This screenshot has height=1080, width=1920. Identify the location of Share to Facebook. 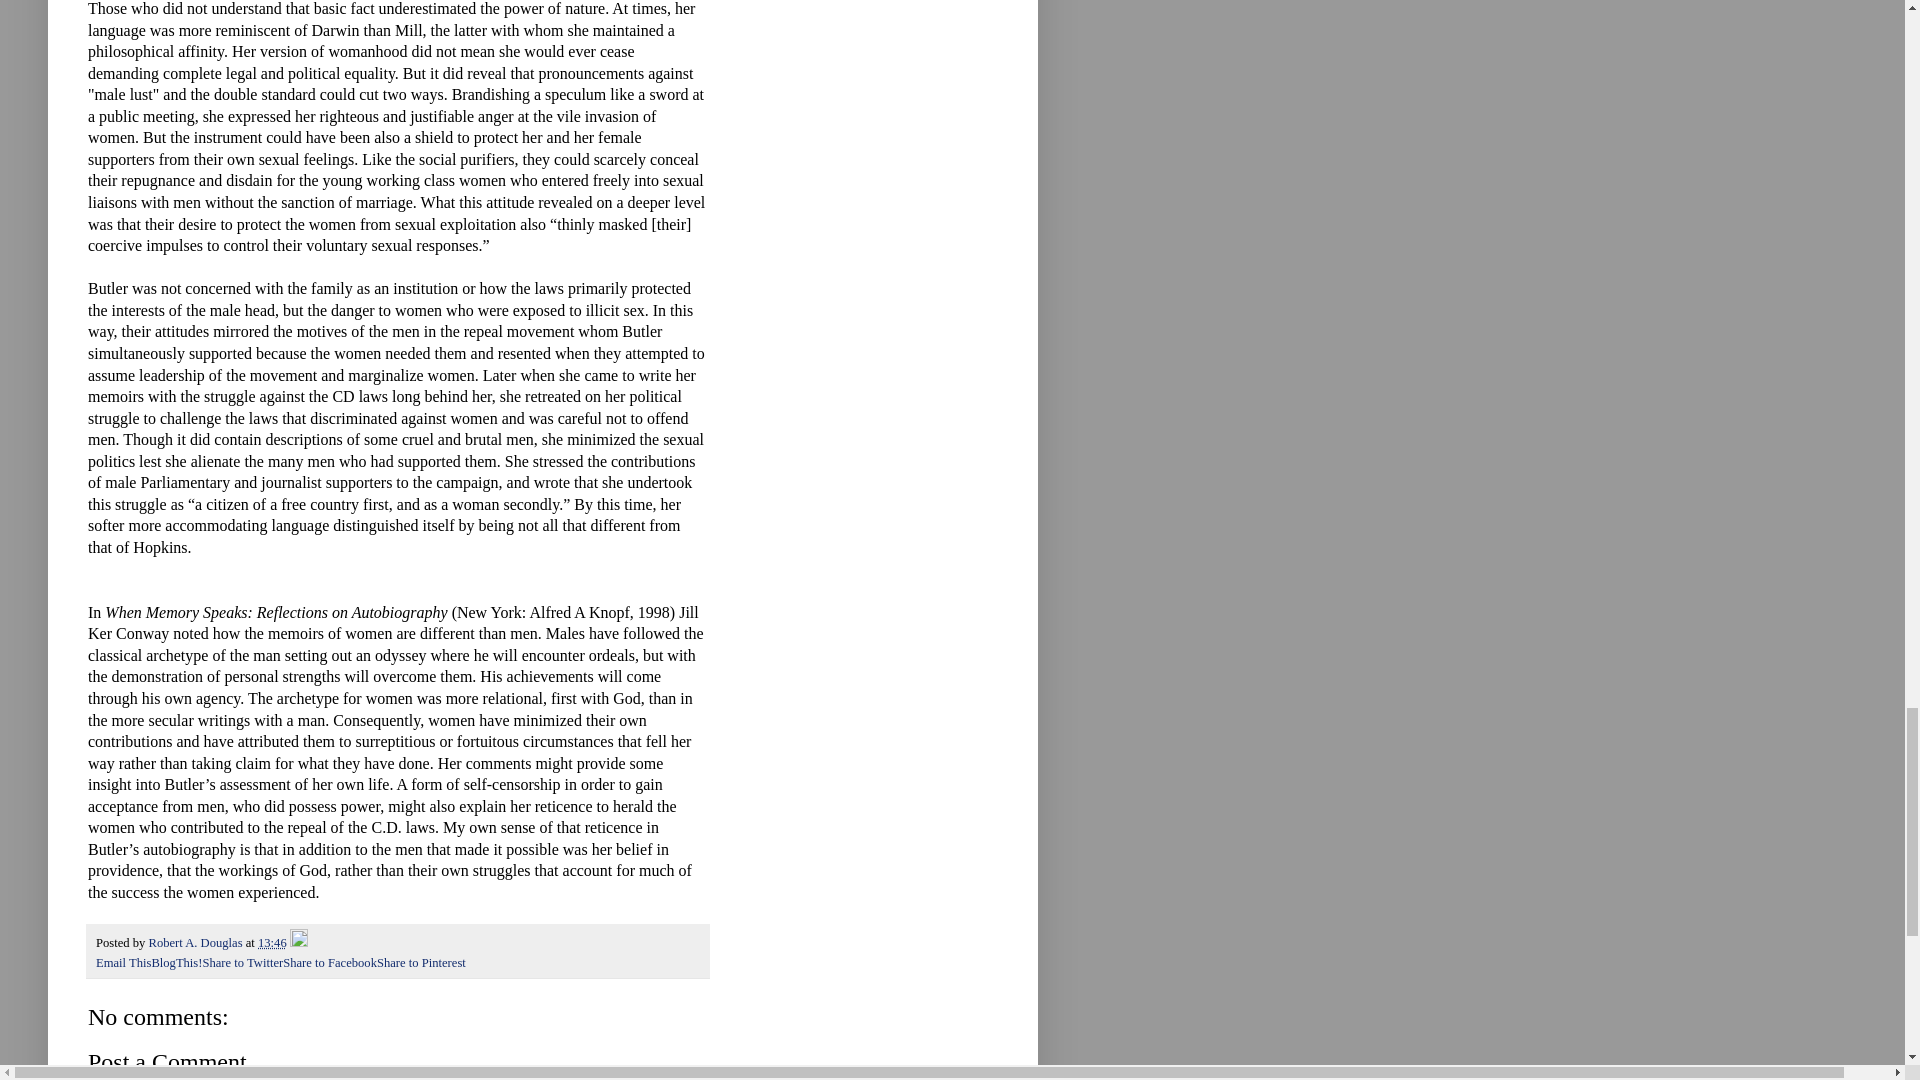
(329, 962).